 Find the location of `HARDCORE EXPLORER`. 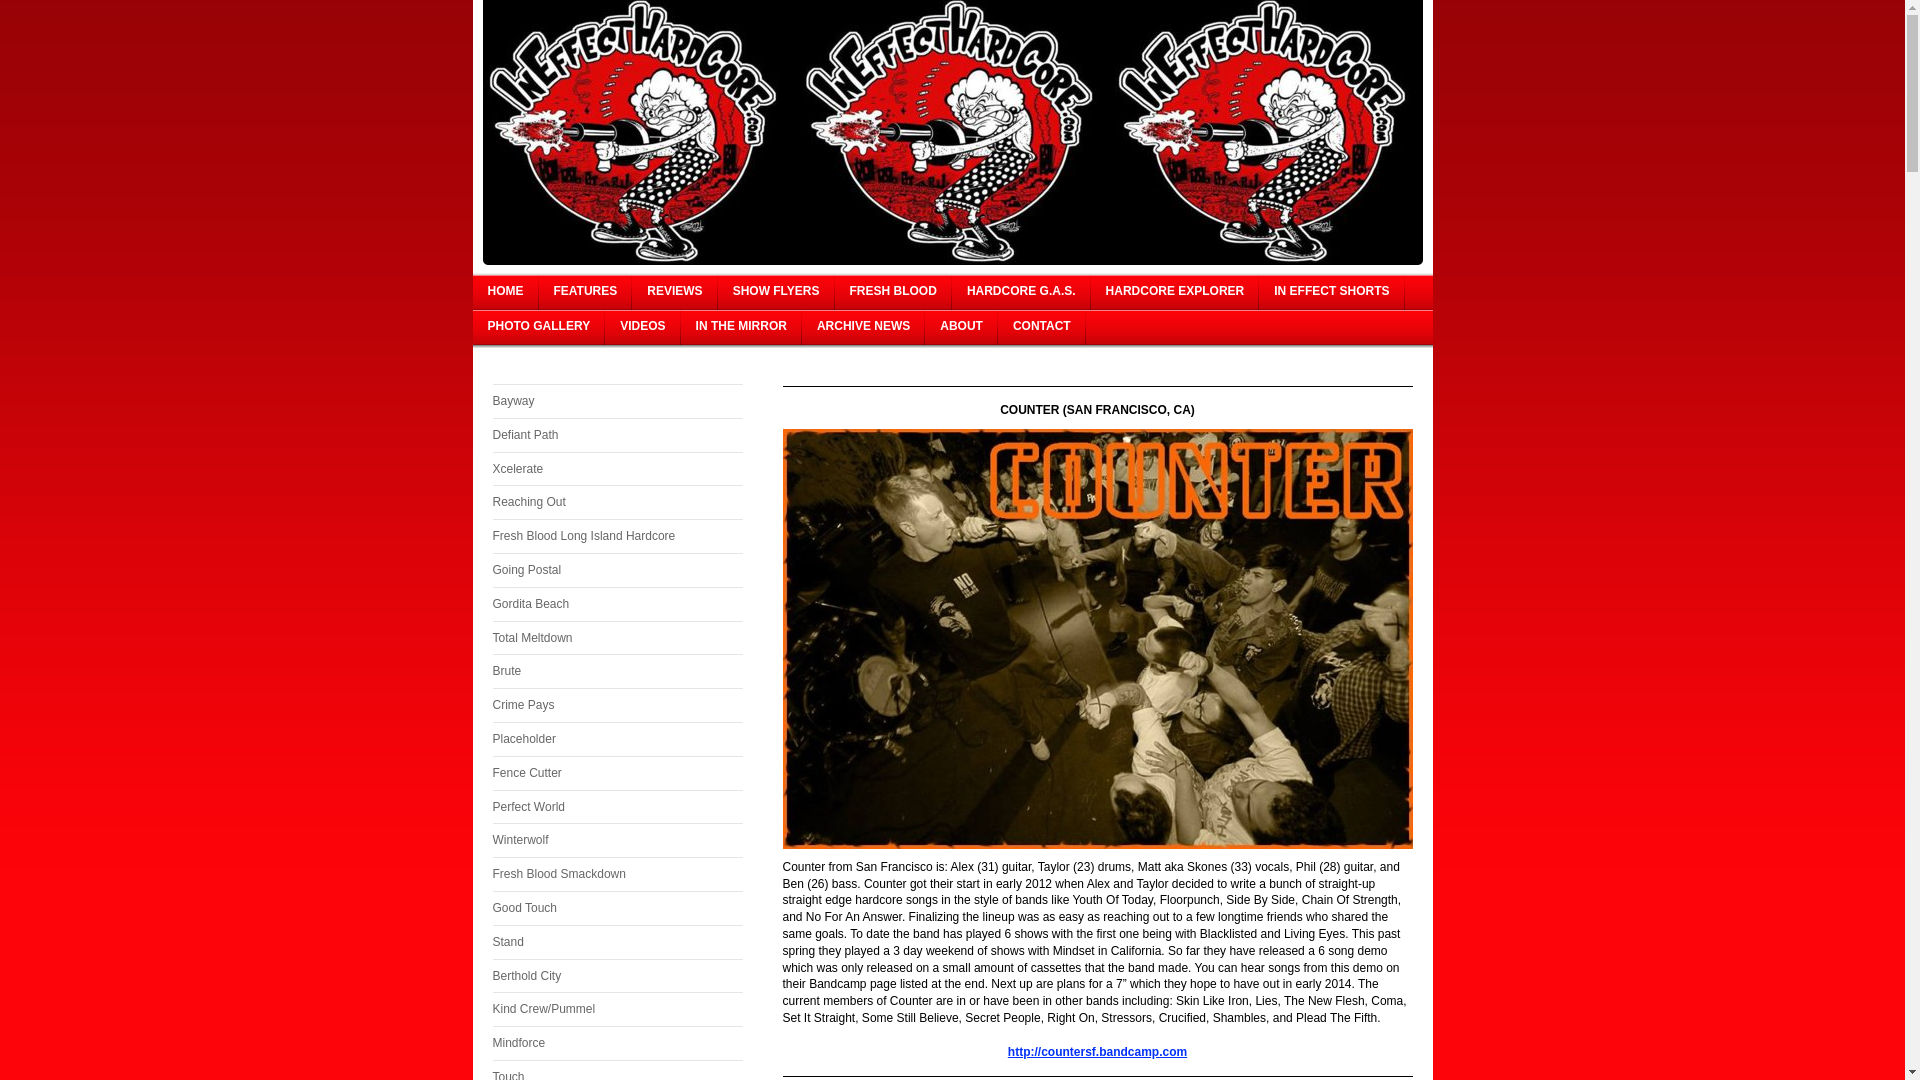

HARDCORE EXPLORER is located at coordinates (1174, 292).